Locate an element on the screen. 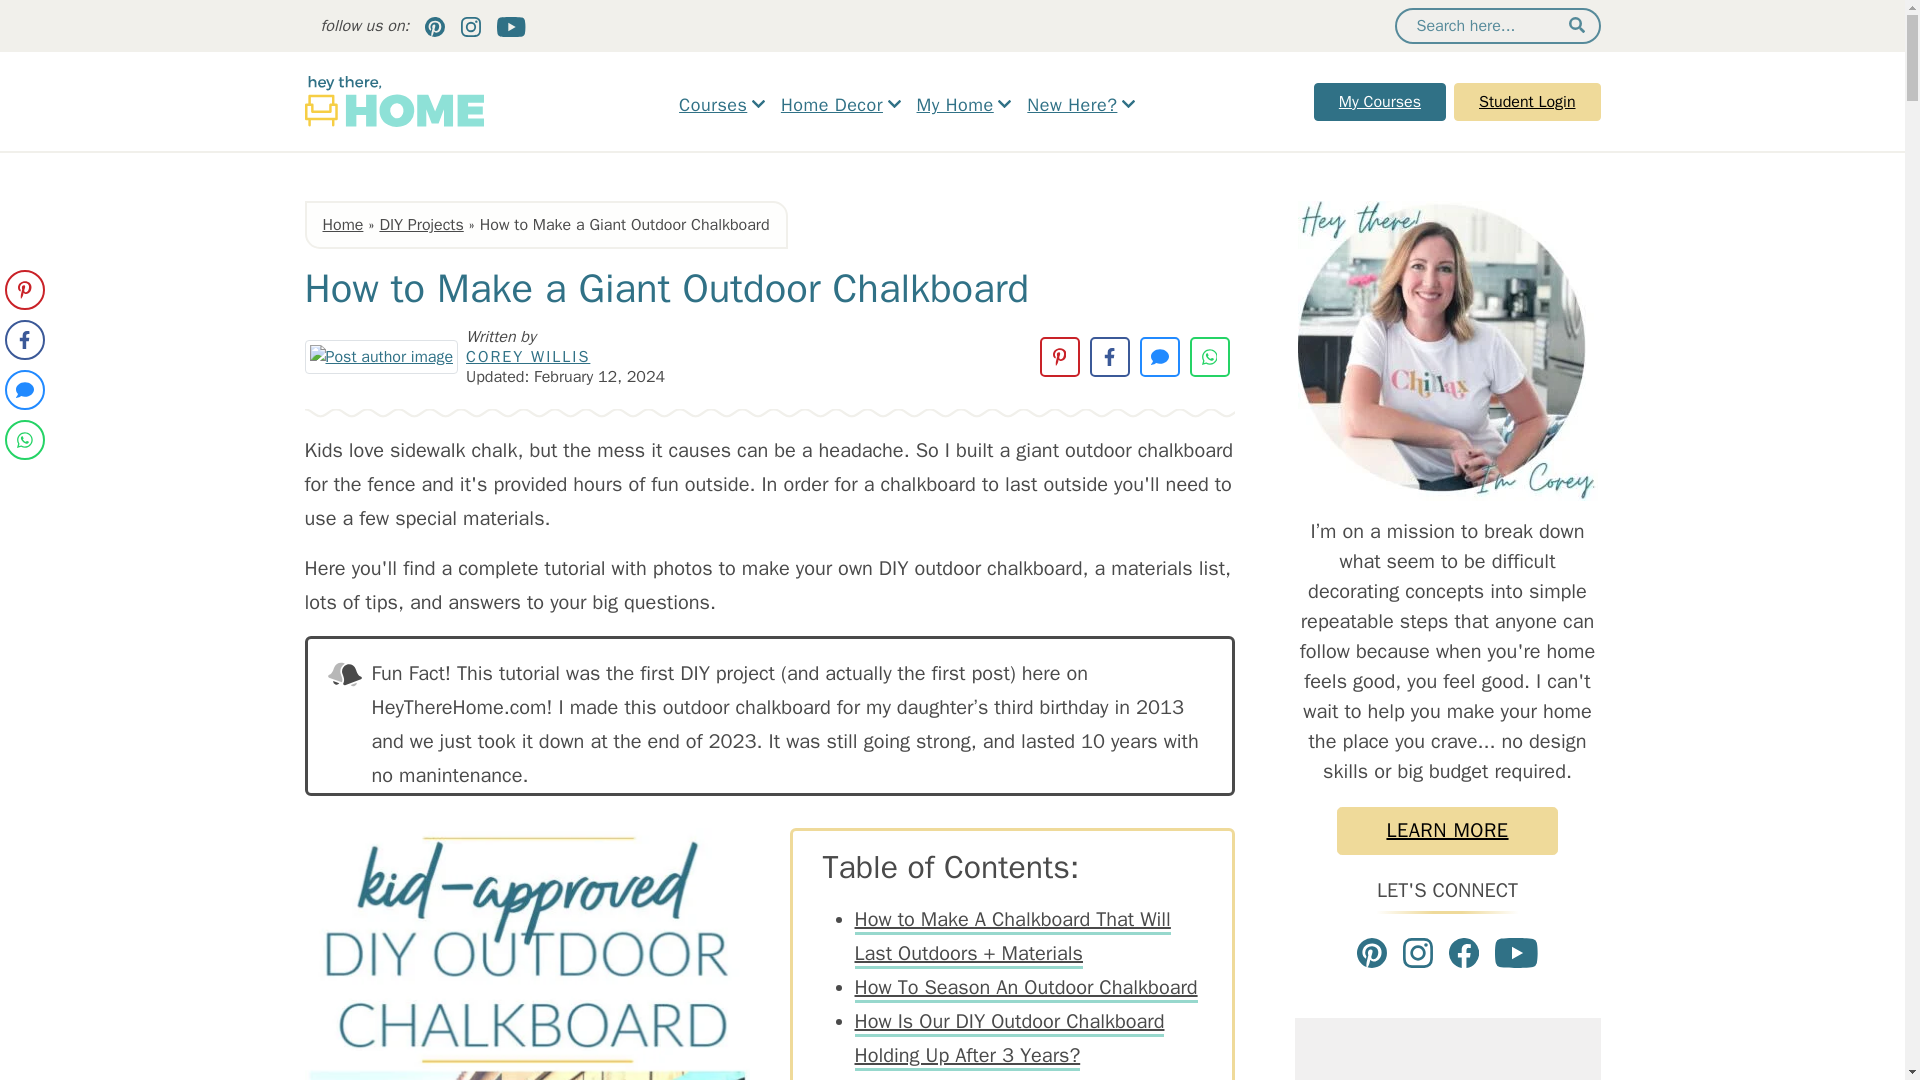 The width and height of the screenshot is (1920, 1080). Student Login is located at coordinates (1527, 100).